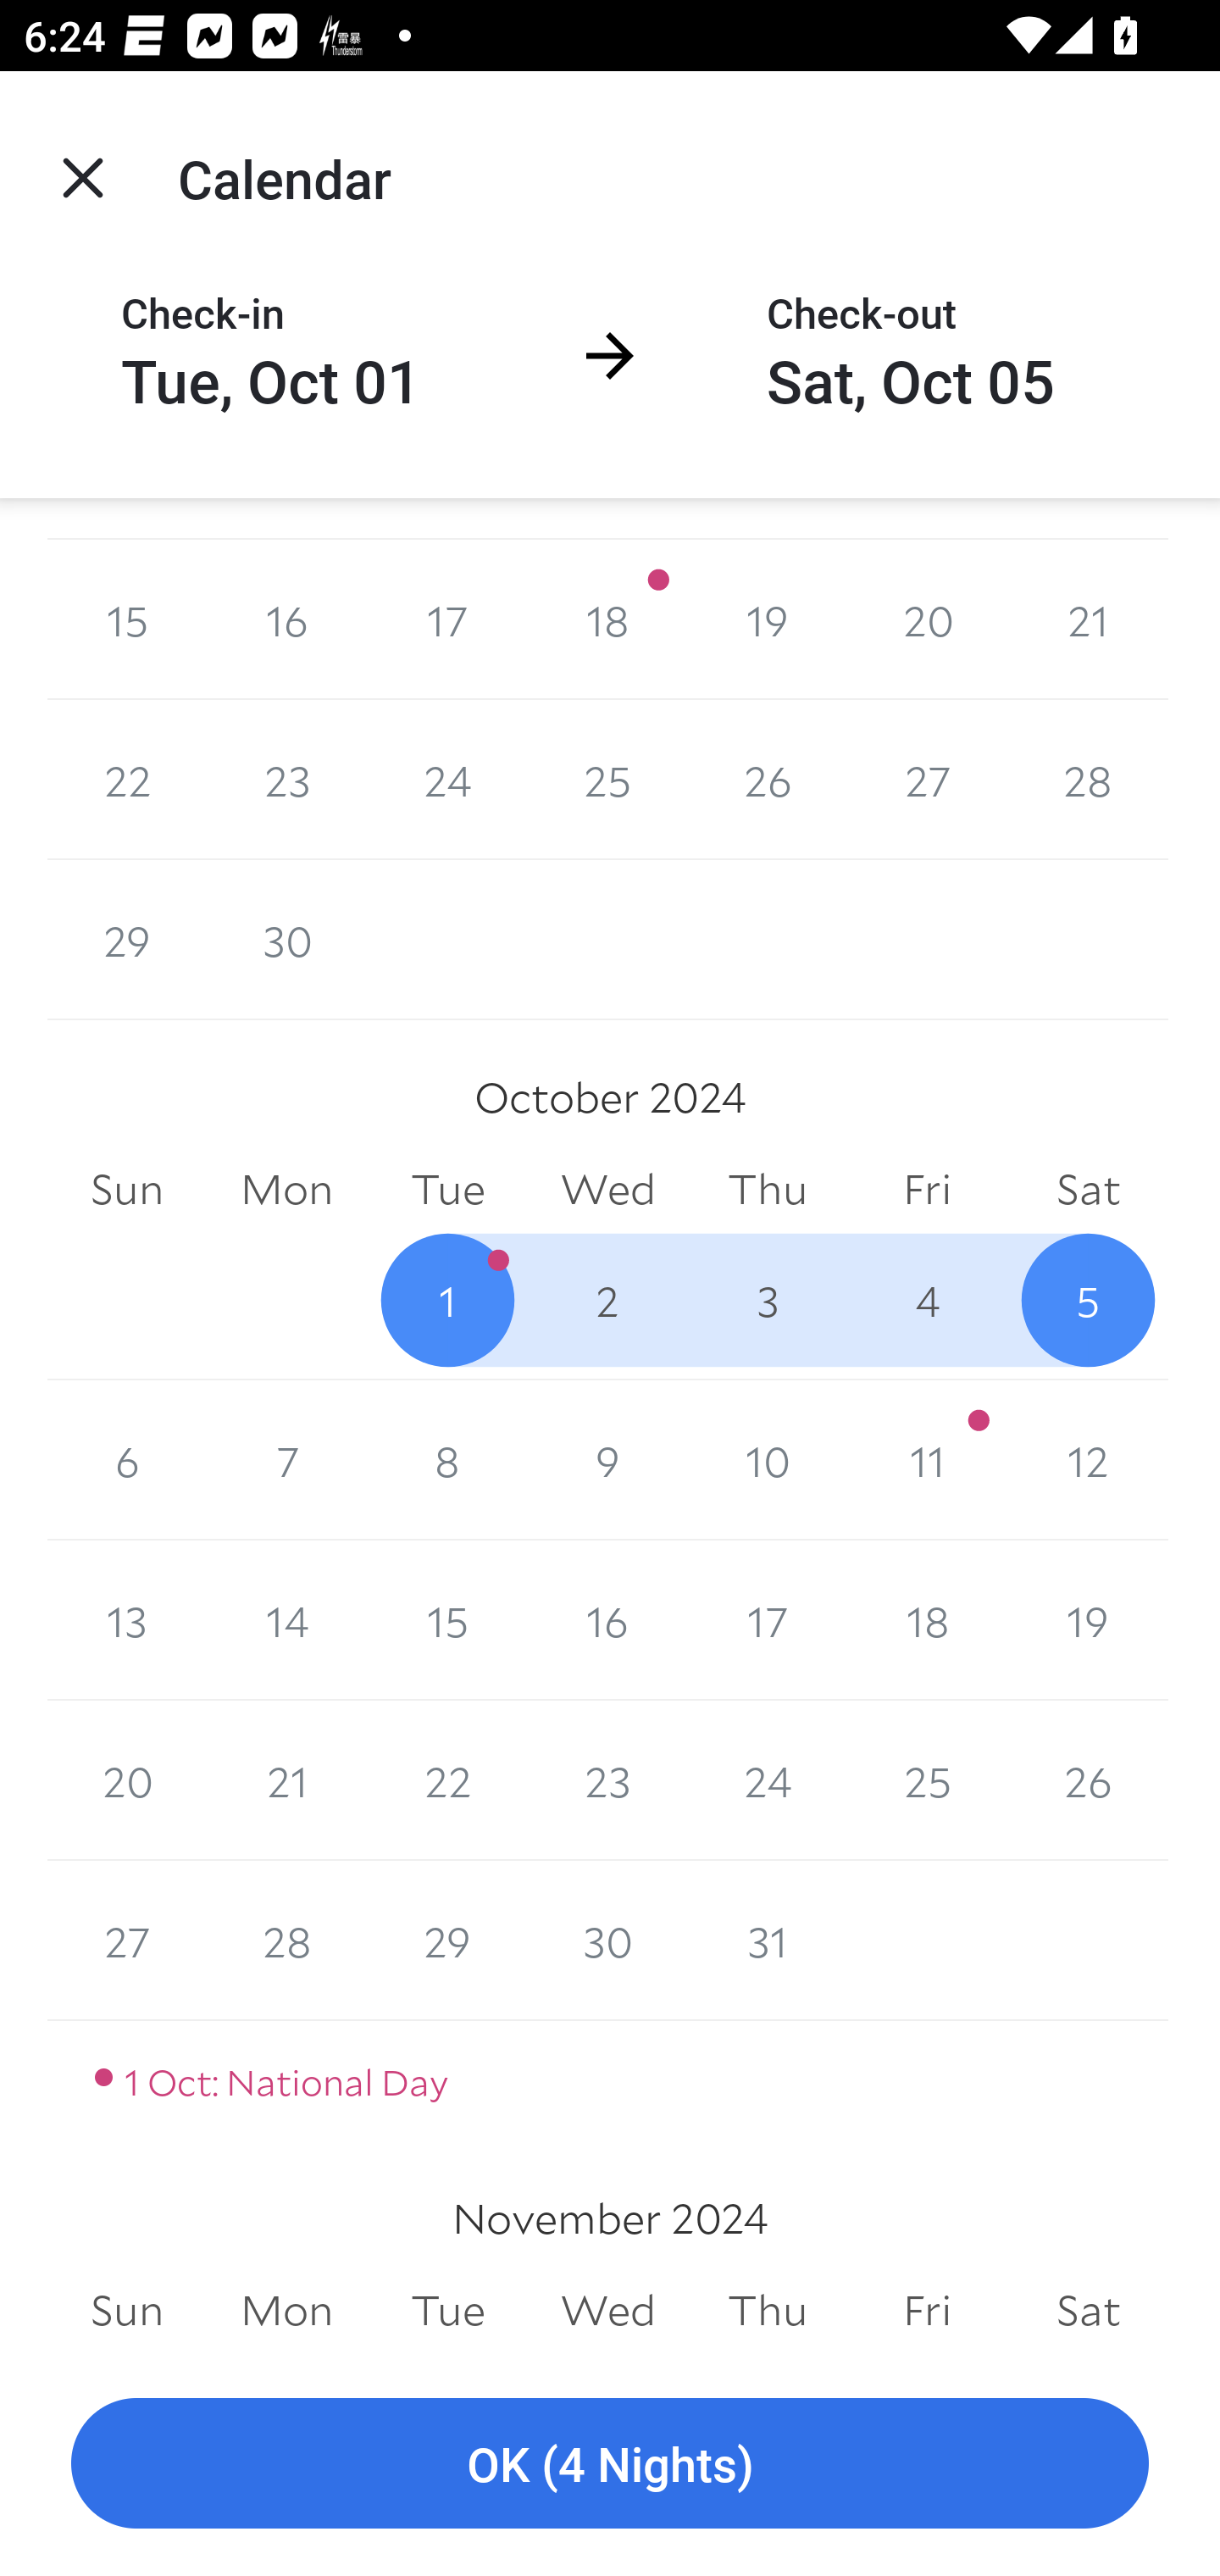 The width and height of the screenshot is (1220, 2576). Describe the element at coordinates (768, 780) in the screenshot. I see `26 26 September 2024` at that location.